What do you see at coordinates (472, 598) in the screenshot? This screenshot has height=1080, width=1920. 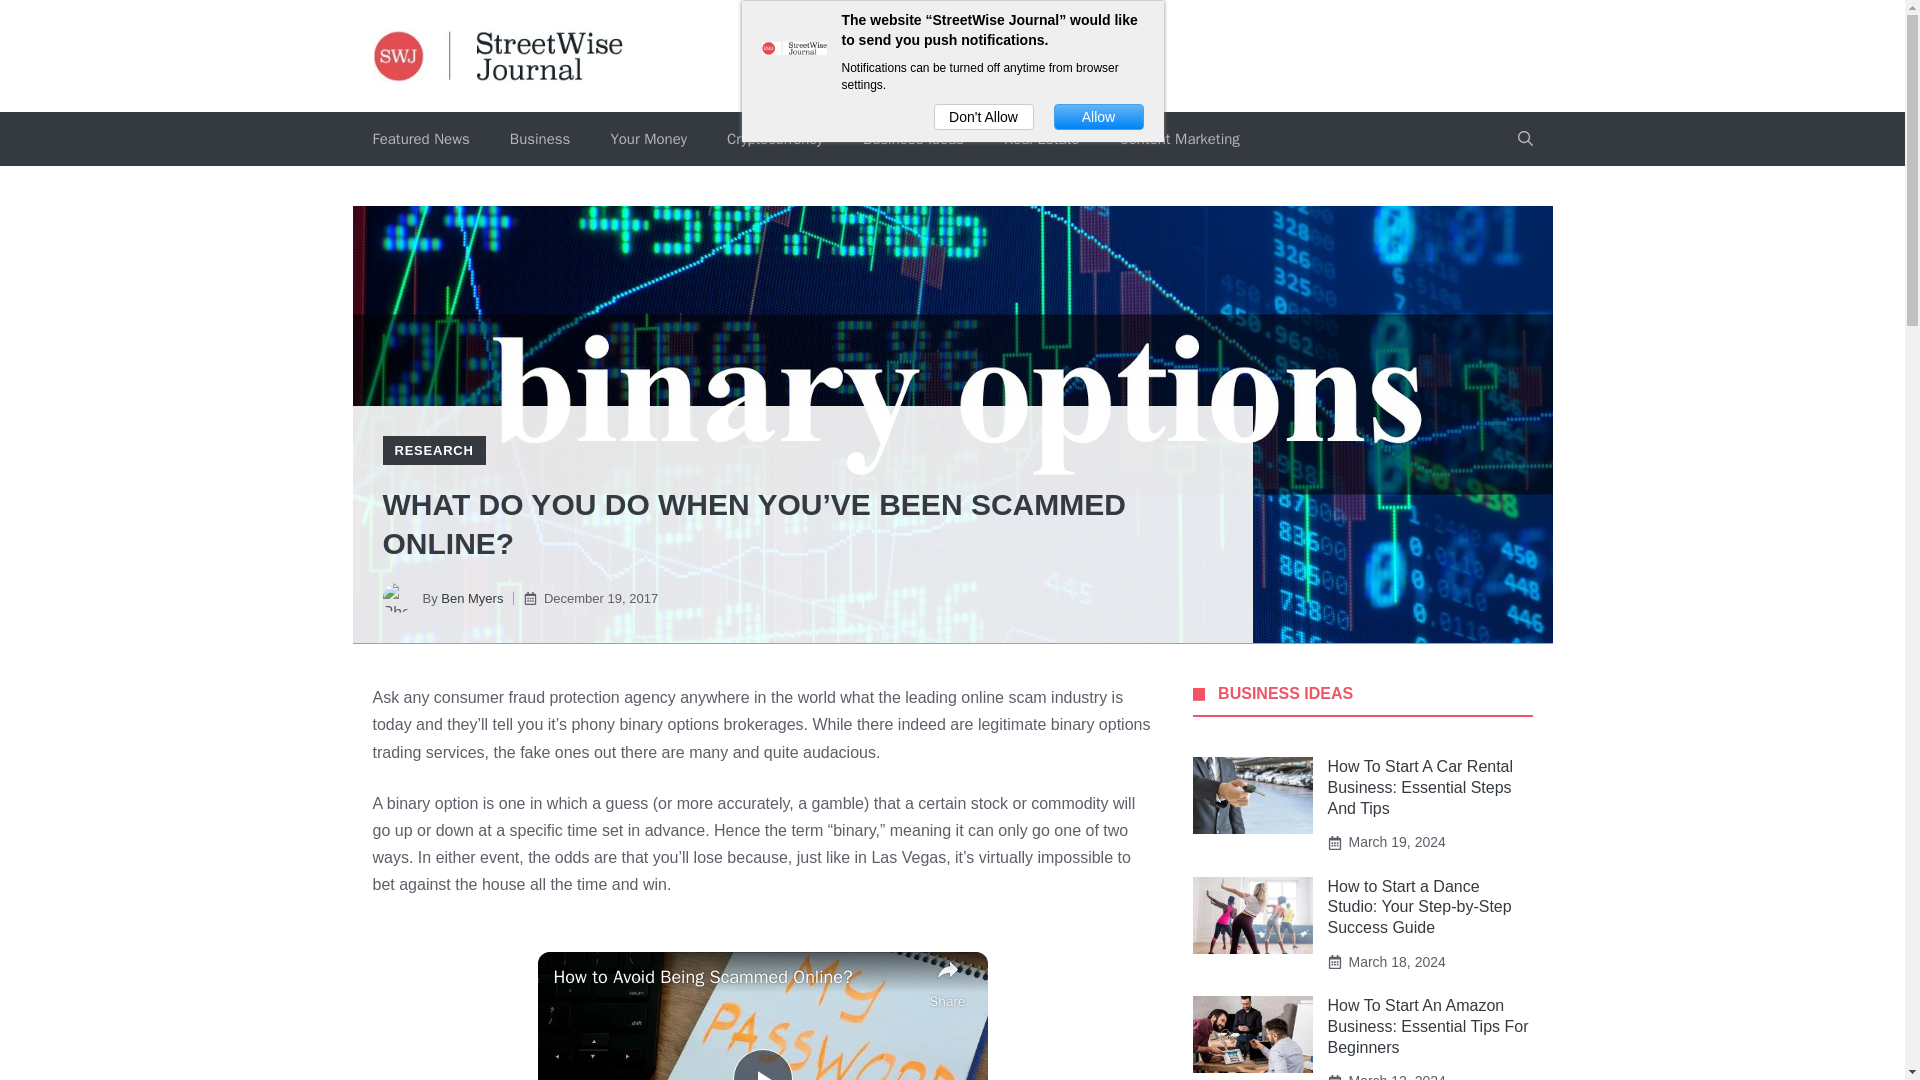 I see `Ben Myers` at bounding box center [472, 598].